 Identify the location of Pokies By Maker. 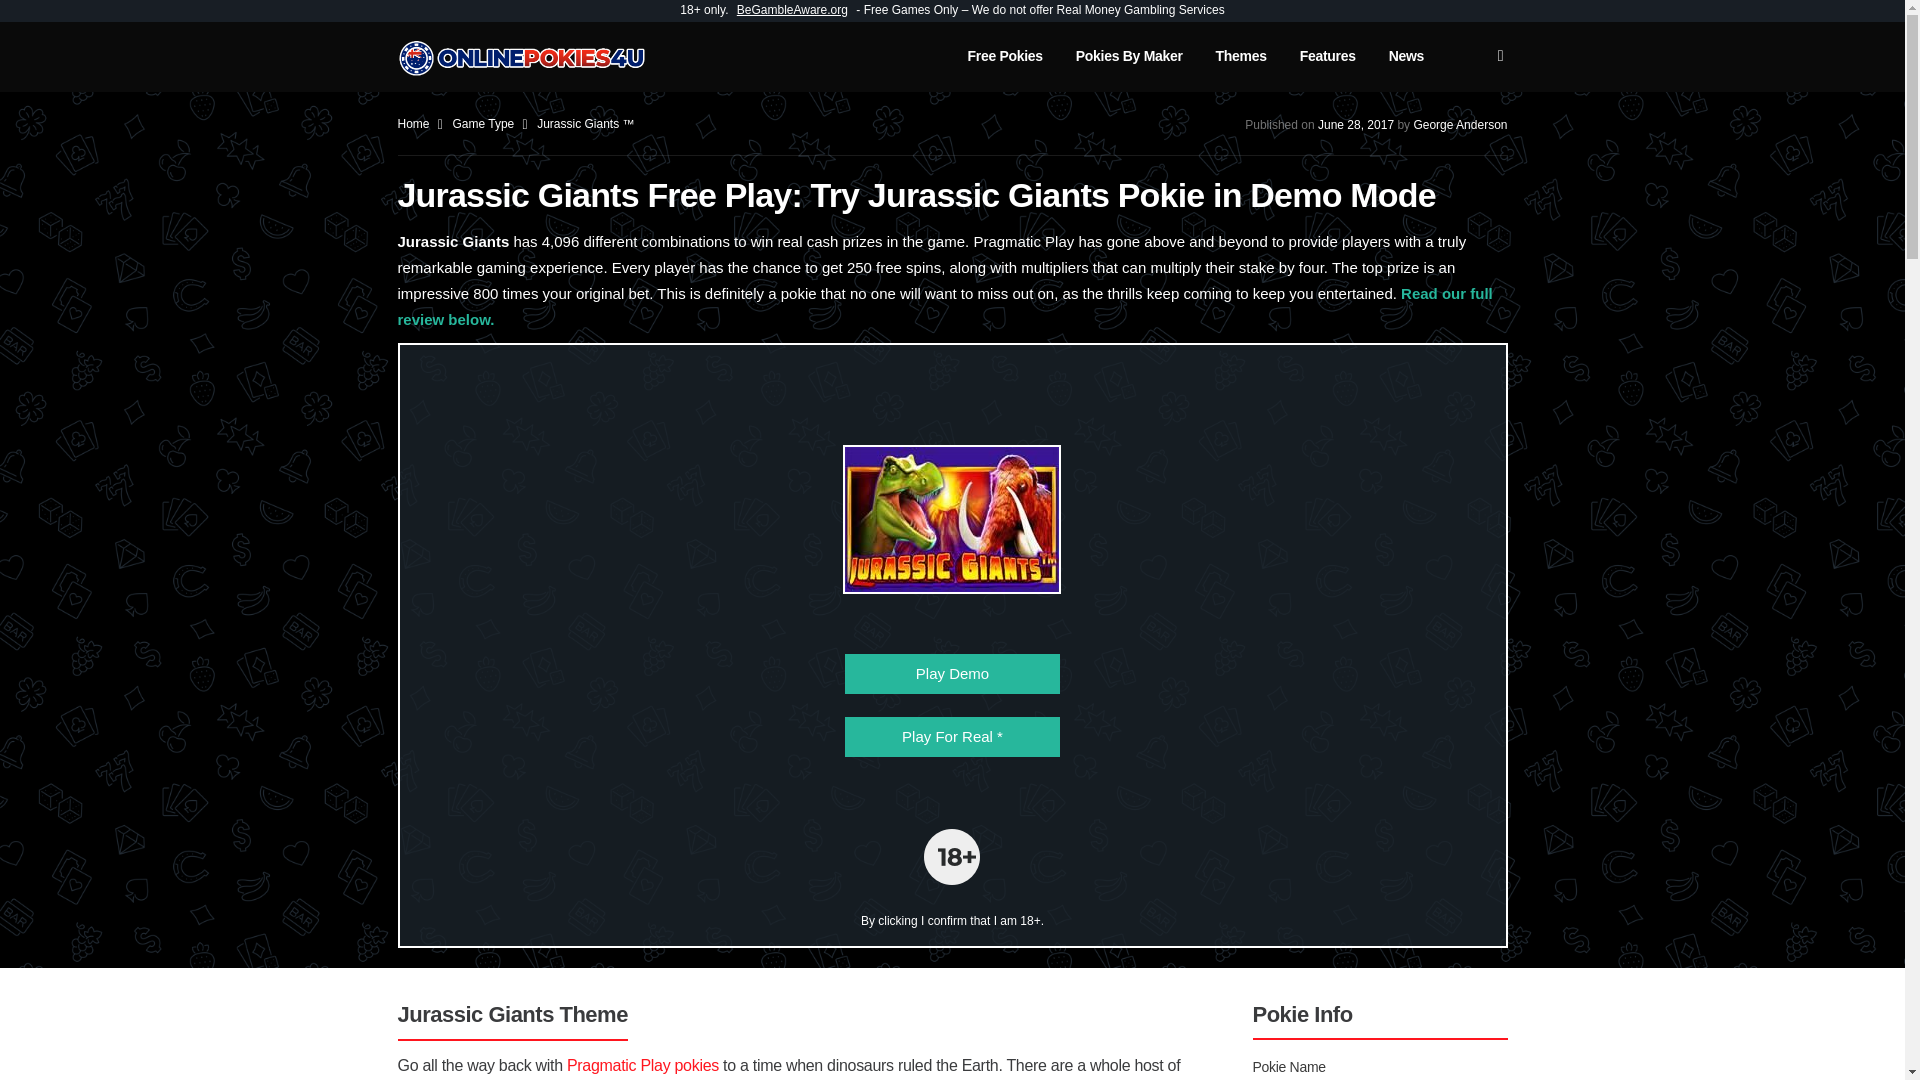
(1128, 66).